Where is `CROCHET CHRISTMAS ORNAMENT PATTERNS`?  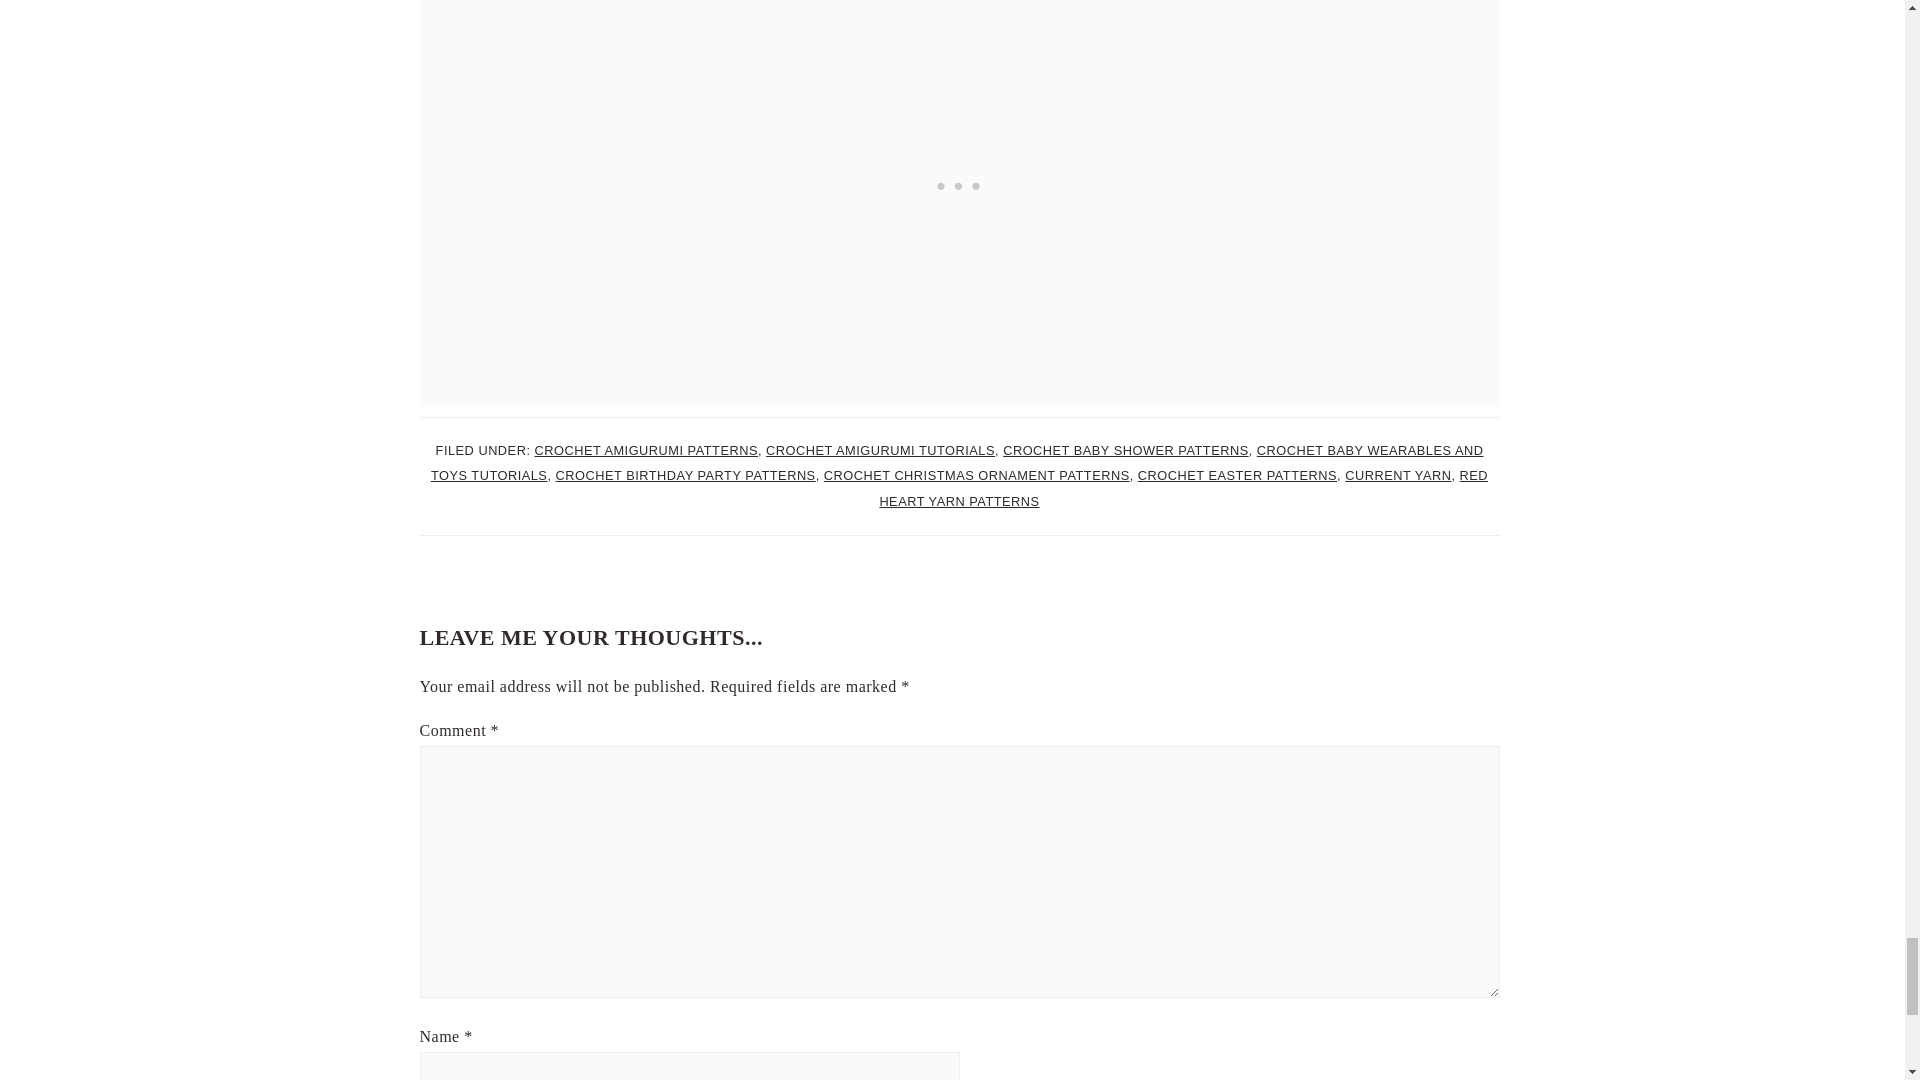 CROCHET CHRISTMAS ORNAMENT PATTERNS is located at coordinates (976, 474).